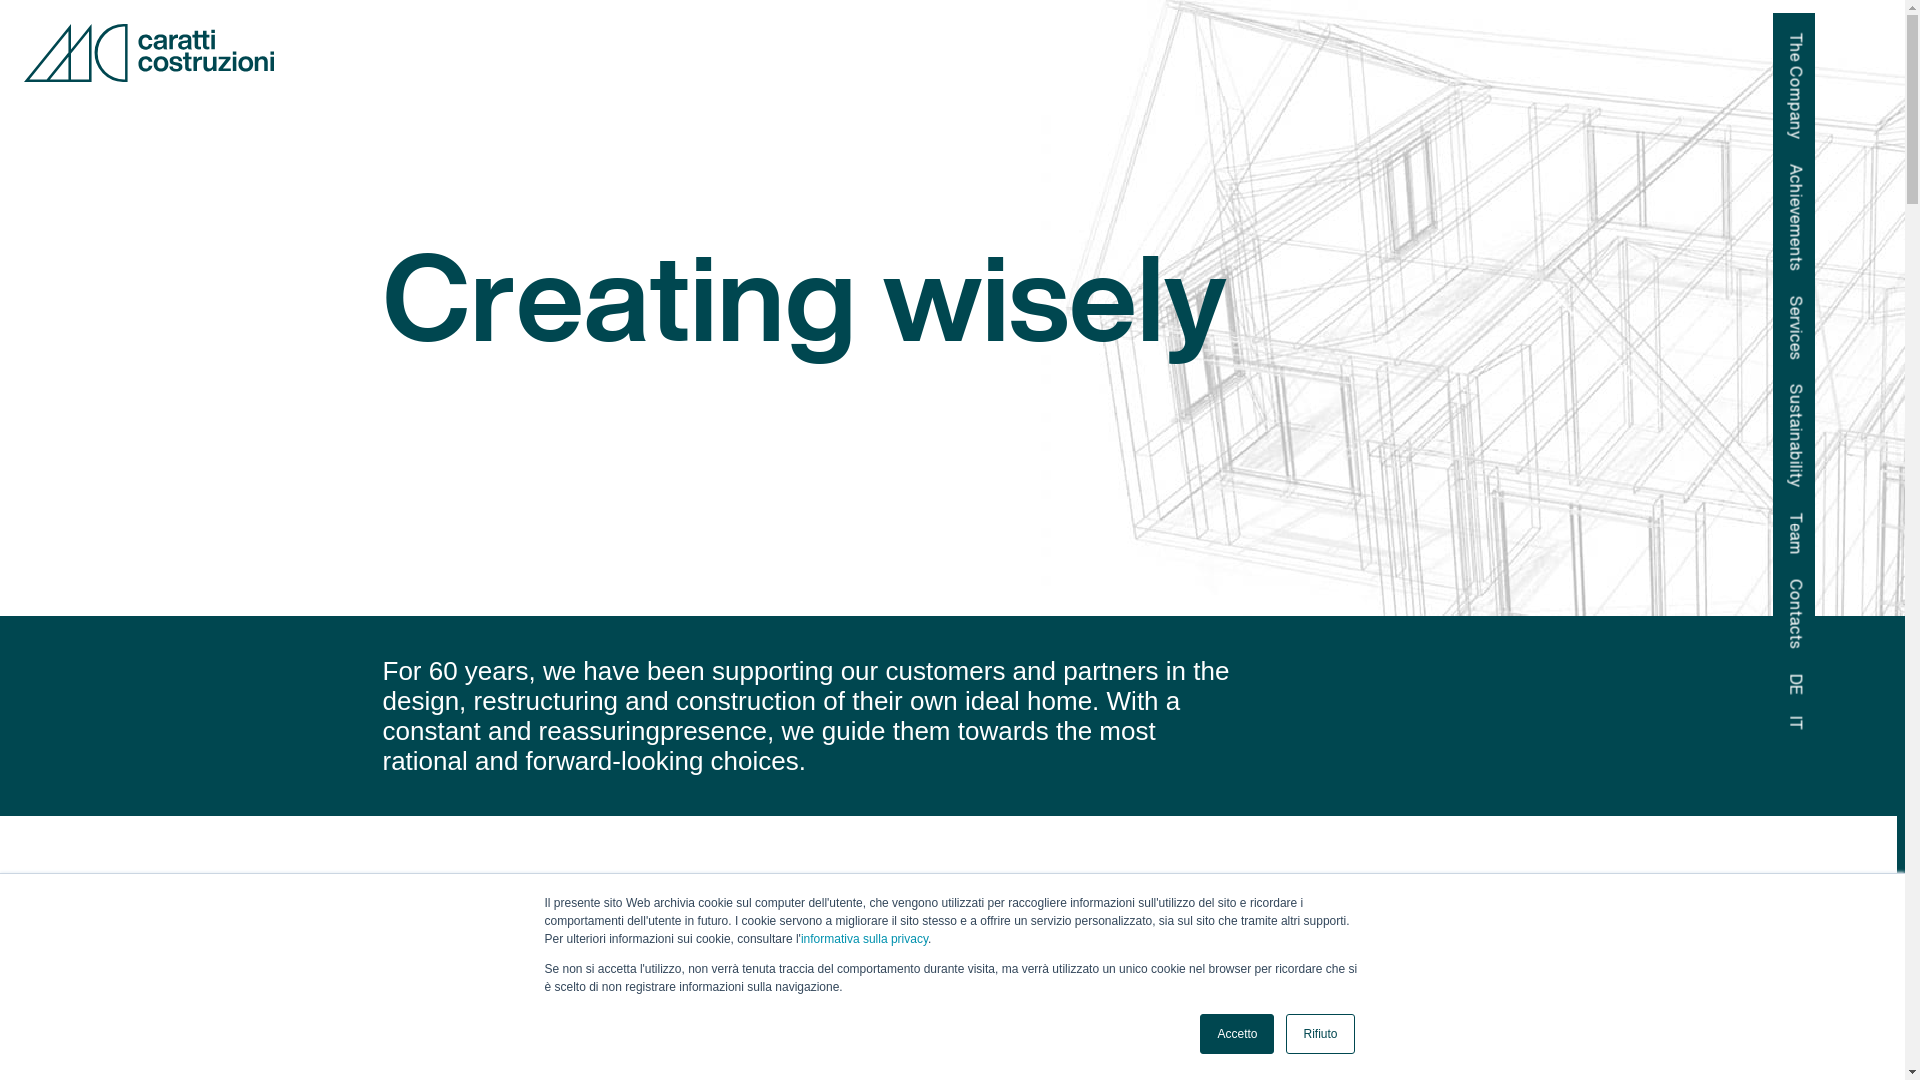  Describe the element at coordinates (1838, 175) in the screenshot. I see `Achievements` at that location.